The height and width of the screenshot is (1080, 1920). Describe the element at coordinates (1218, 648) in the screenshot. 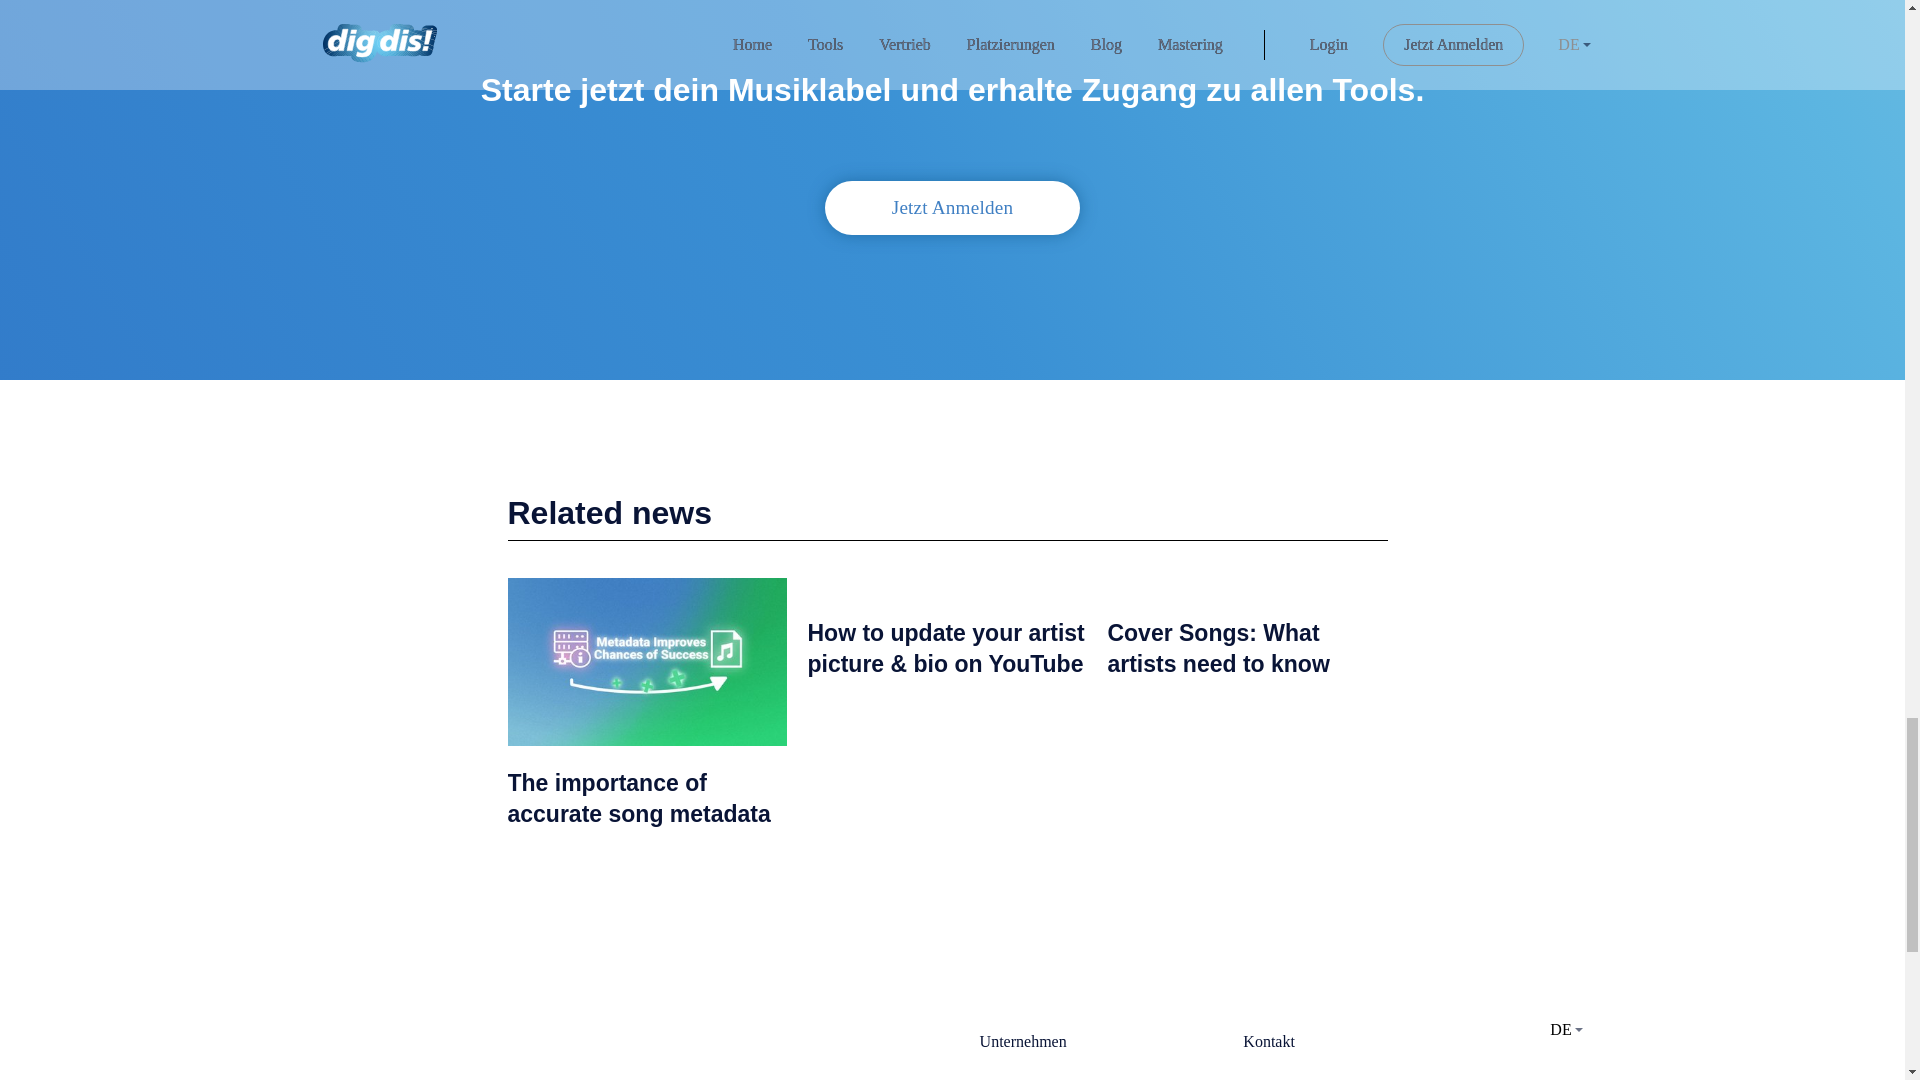

I see `Cover Songs: What artists need to know` at that location.